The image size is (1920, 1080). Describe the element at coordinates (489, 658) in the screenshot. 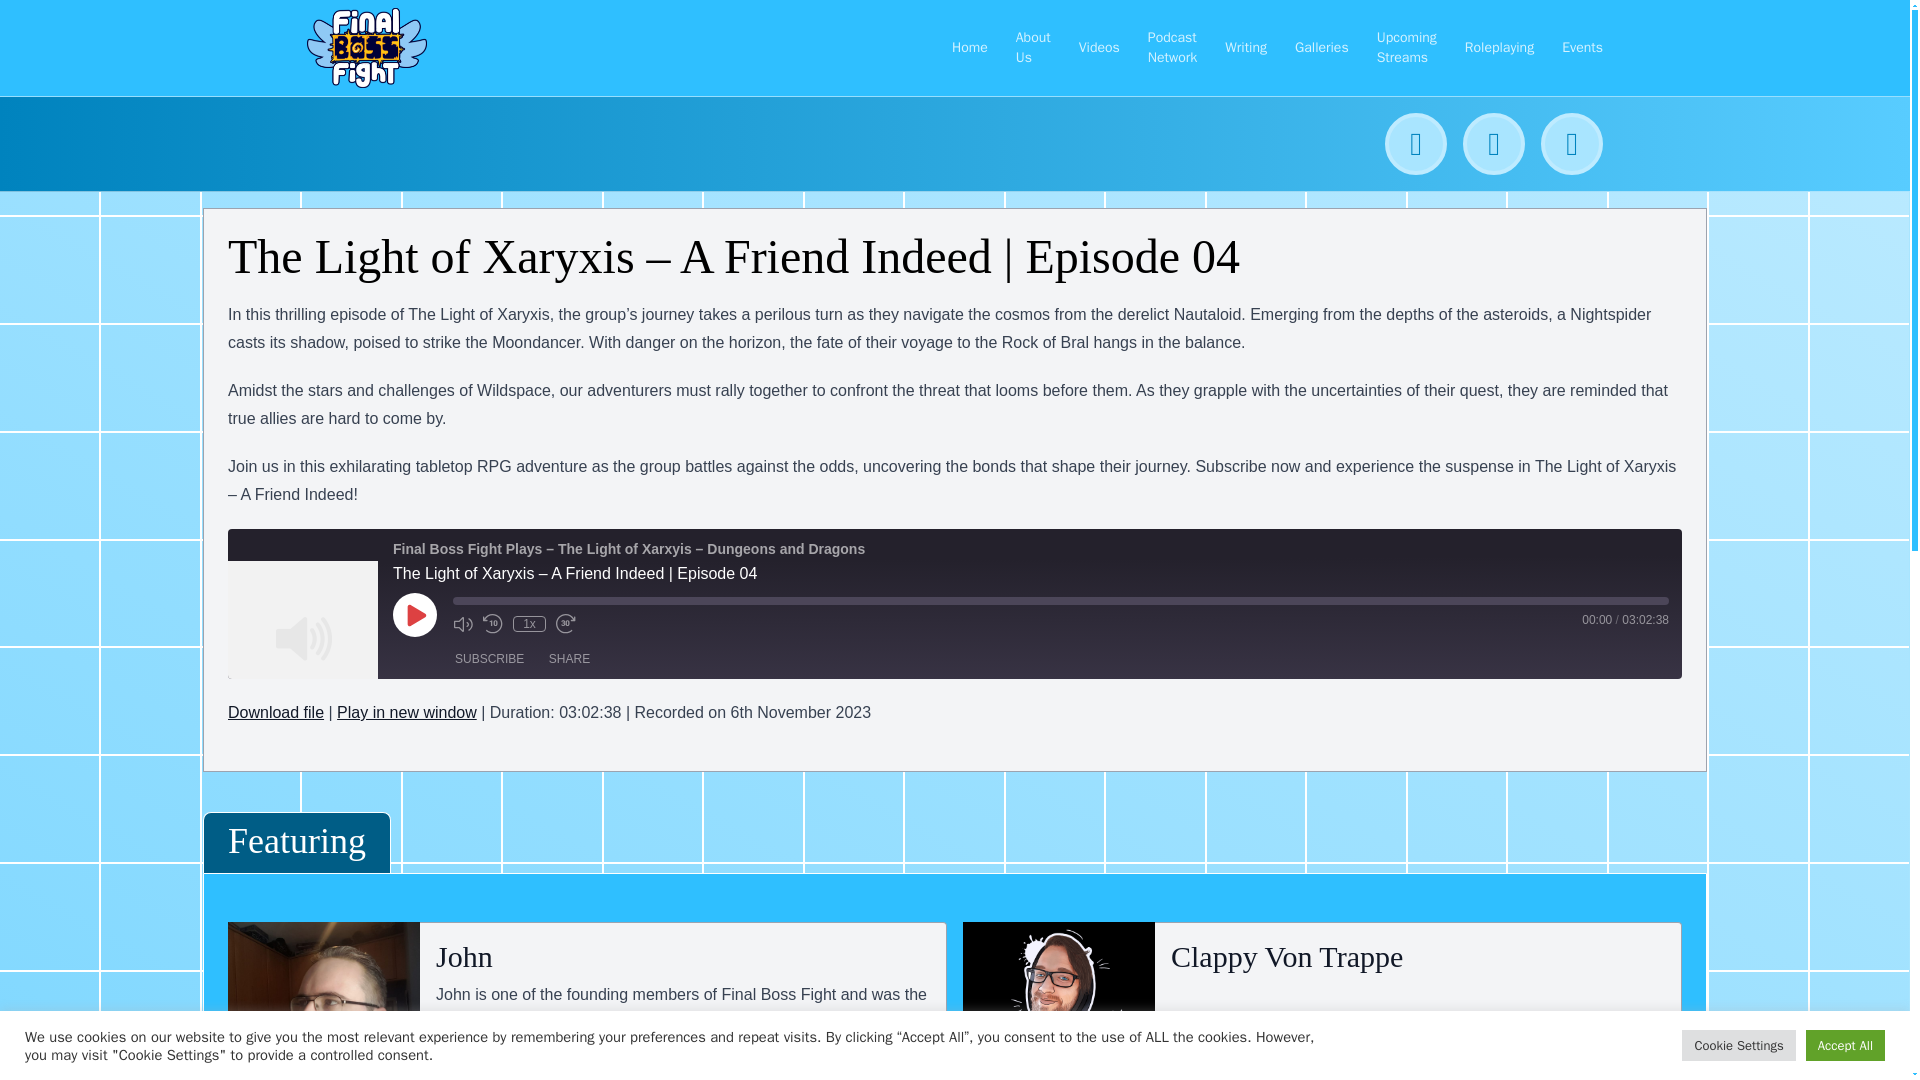

I see `Subscribe` at that location.